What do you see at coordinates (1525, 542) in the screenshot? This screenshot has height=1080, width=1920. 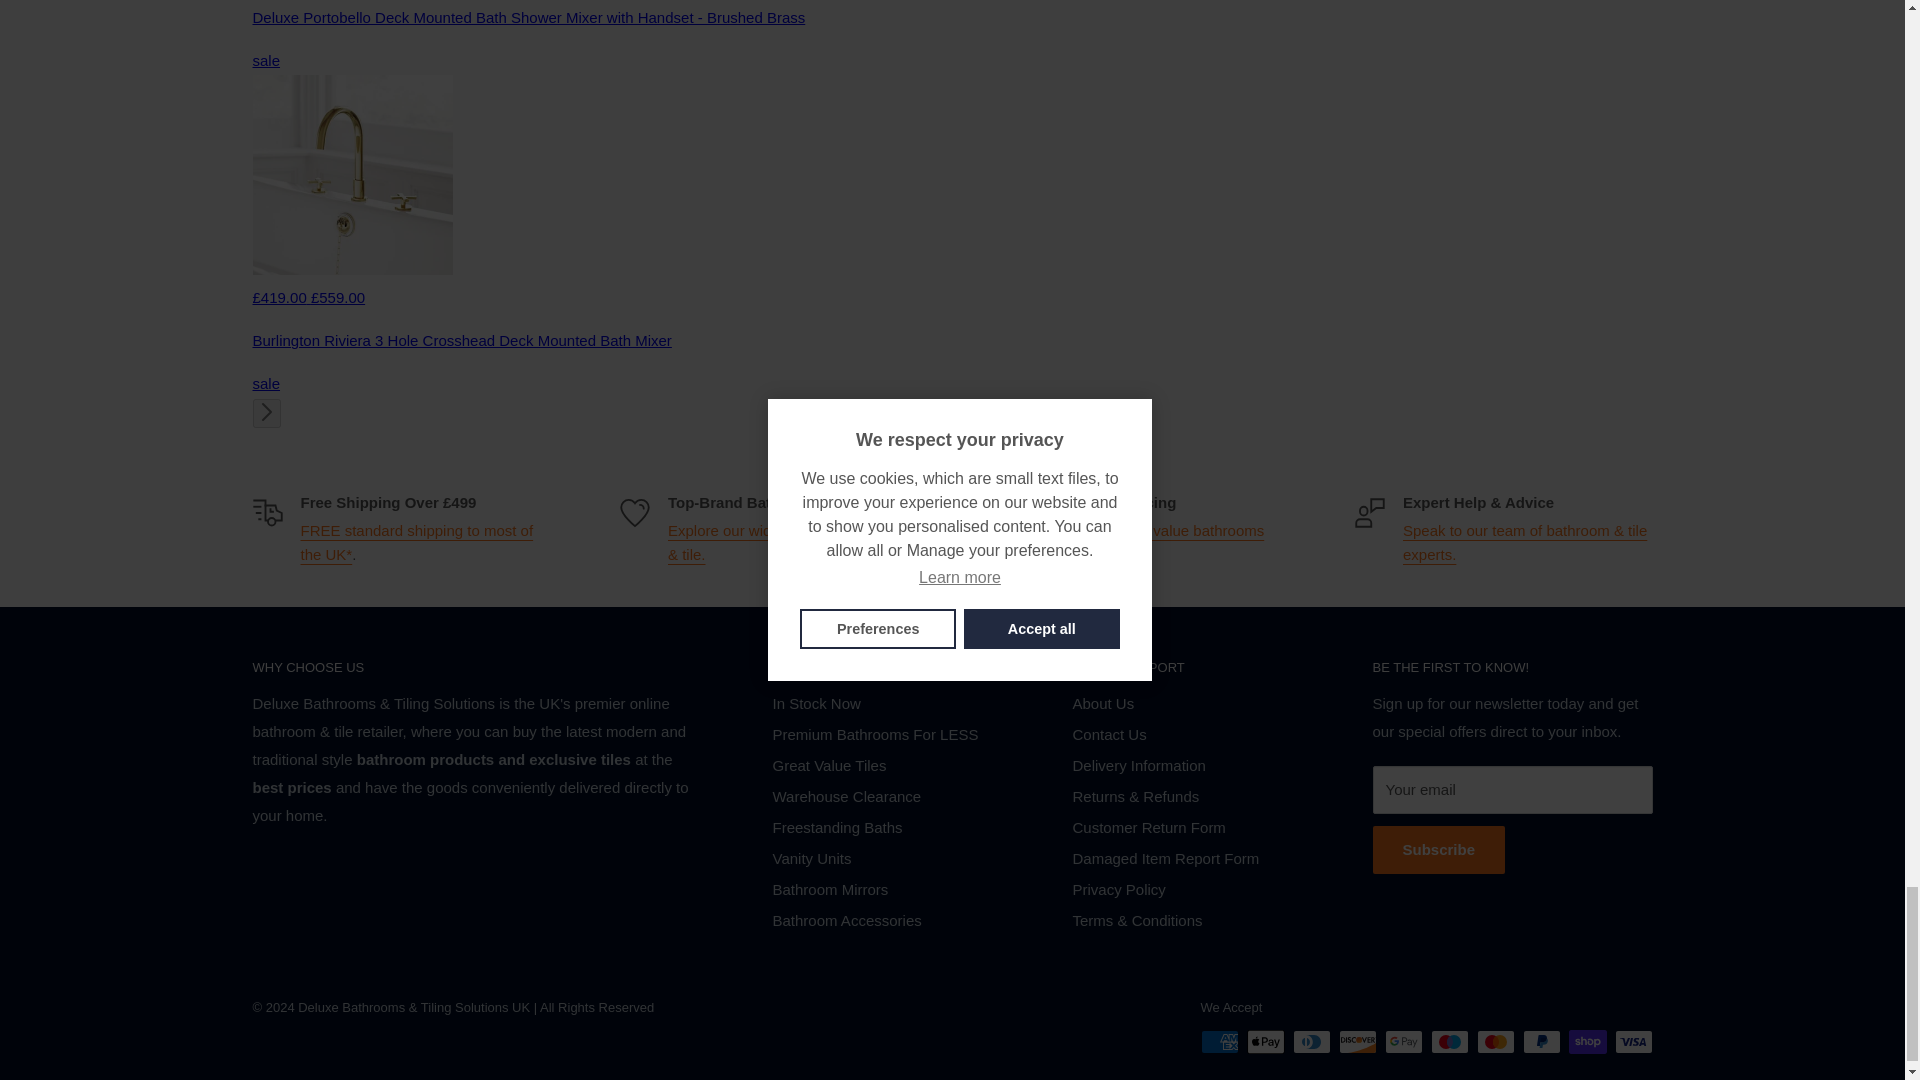 I see `Contact Deluxe Bathrooms` at bounding box center [1525, 542].